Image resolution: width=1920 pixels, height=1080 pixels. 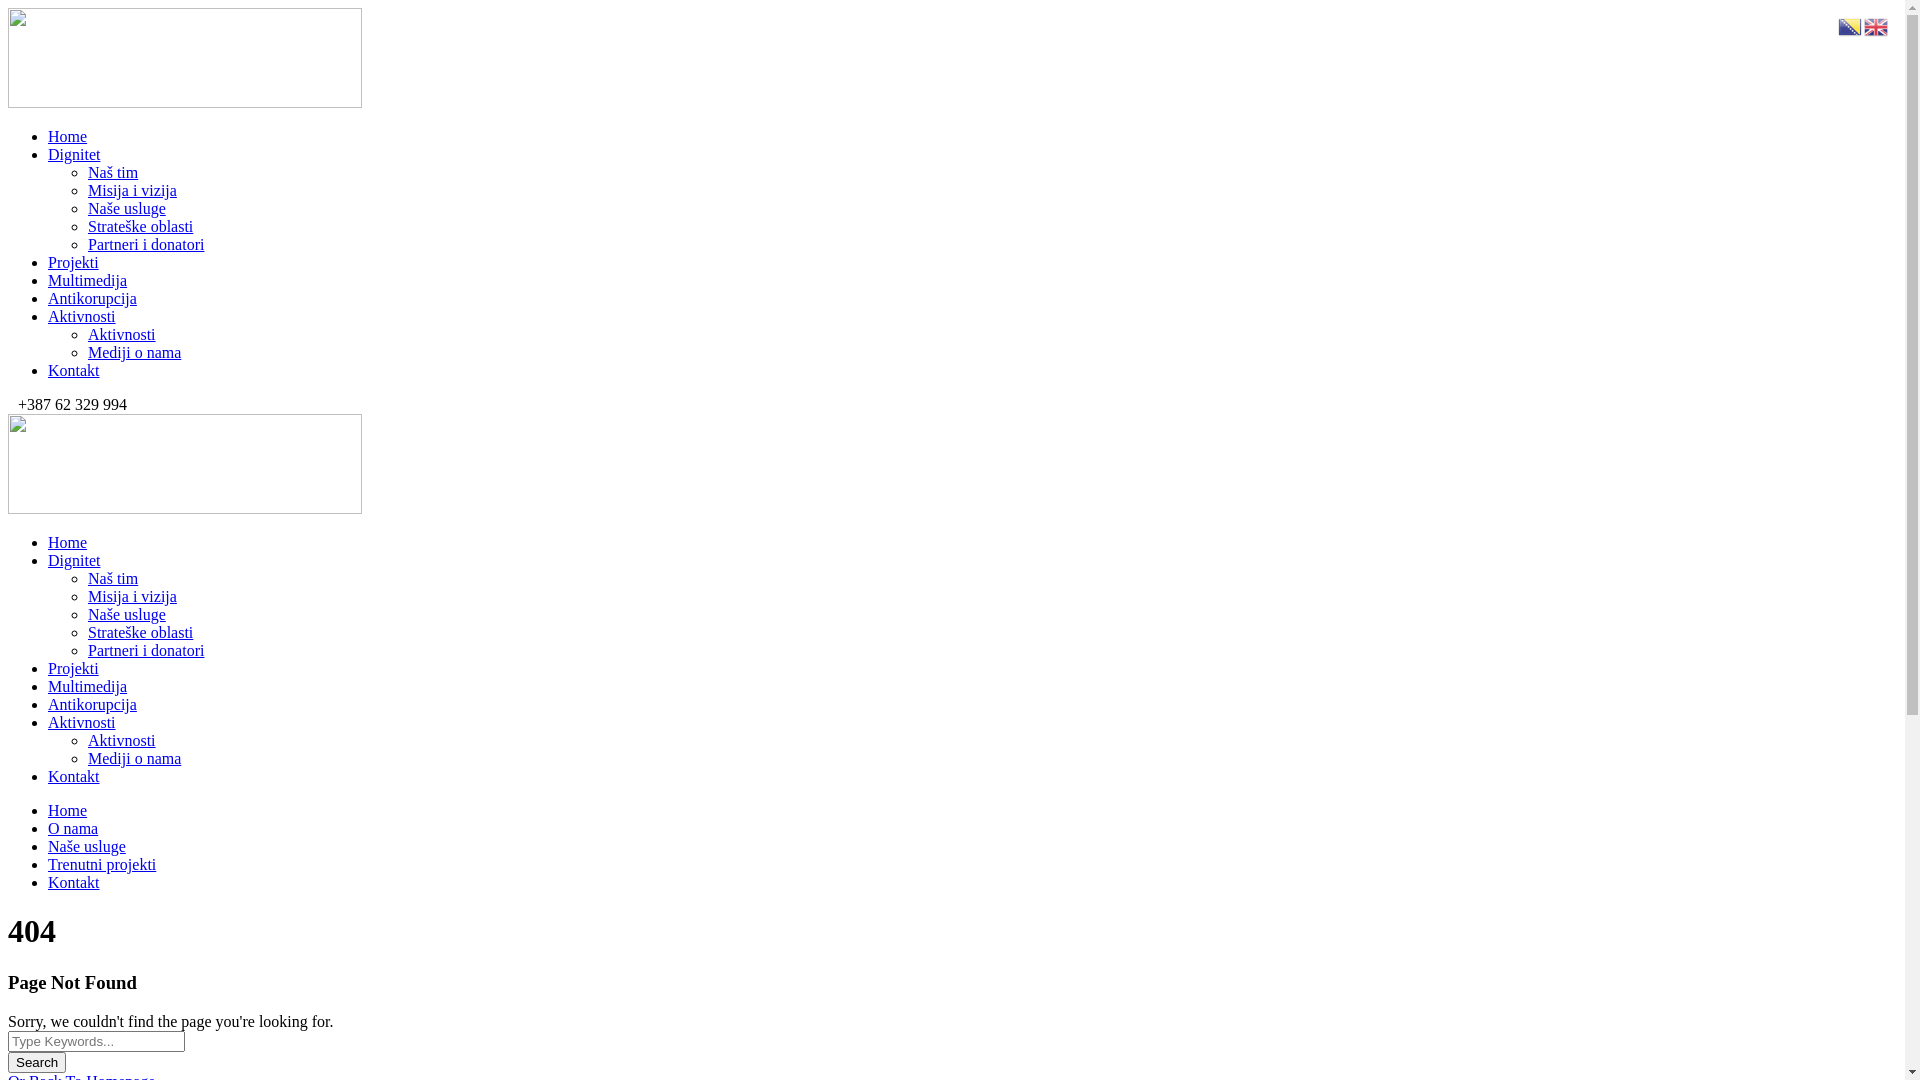 I want to click on Multimedija, so click(x=88, y=686).